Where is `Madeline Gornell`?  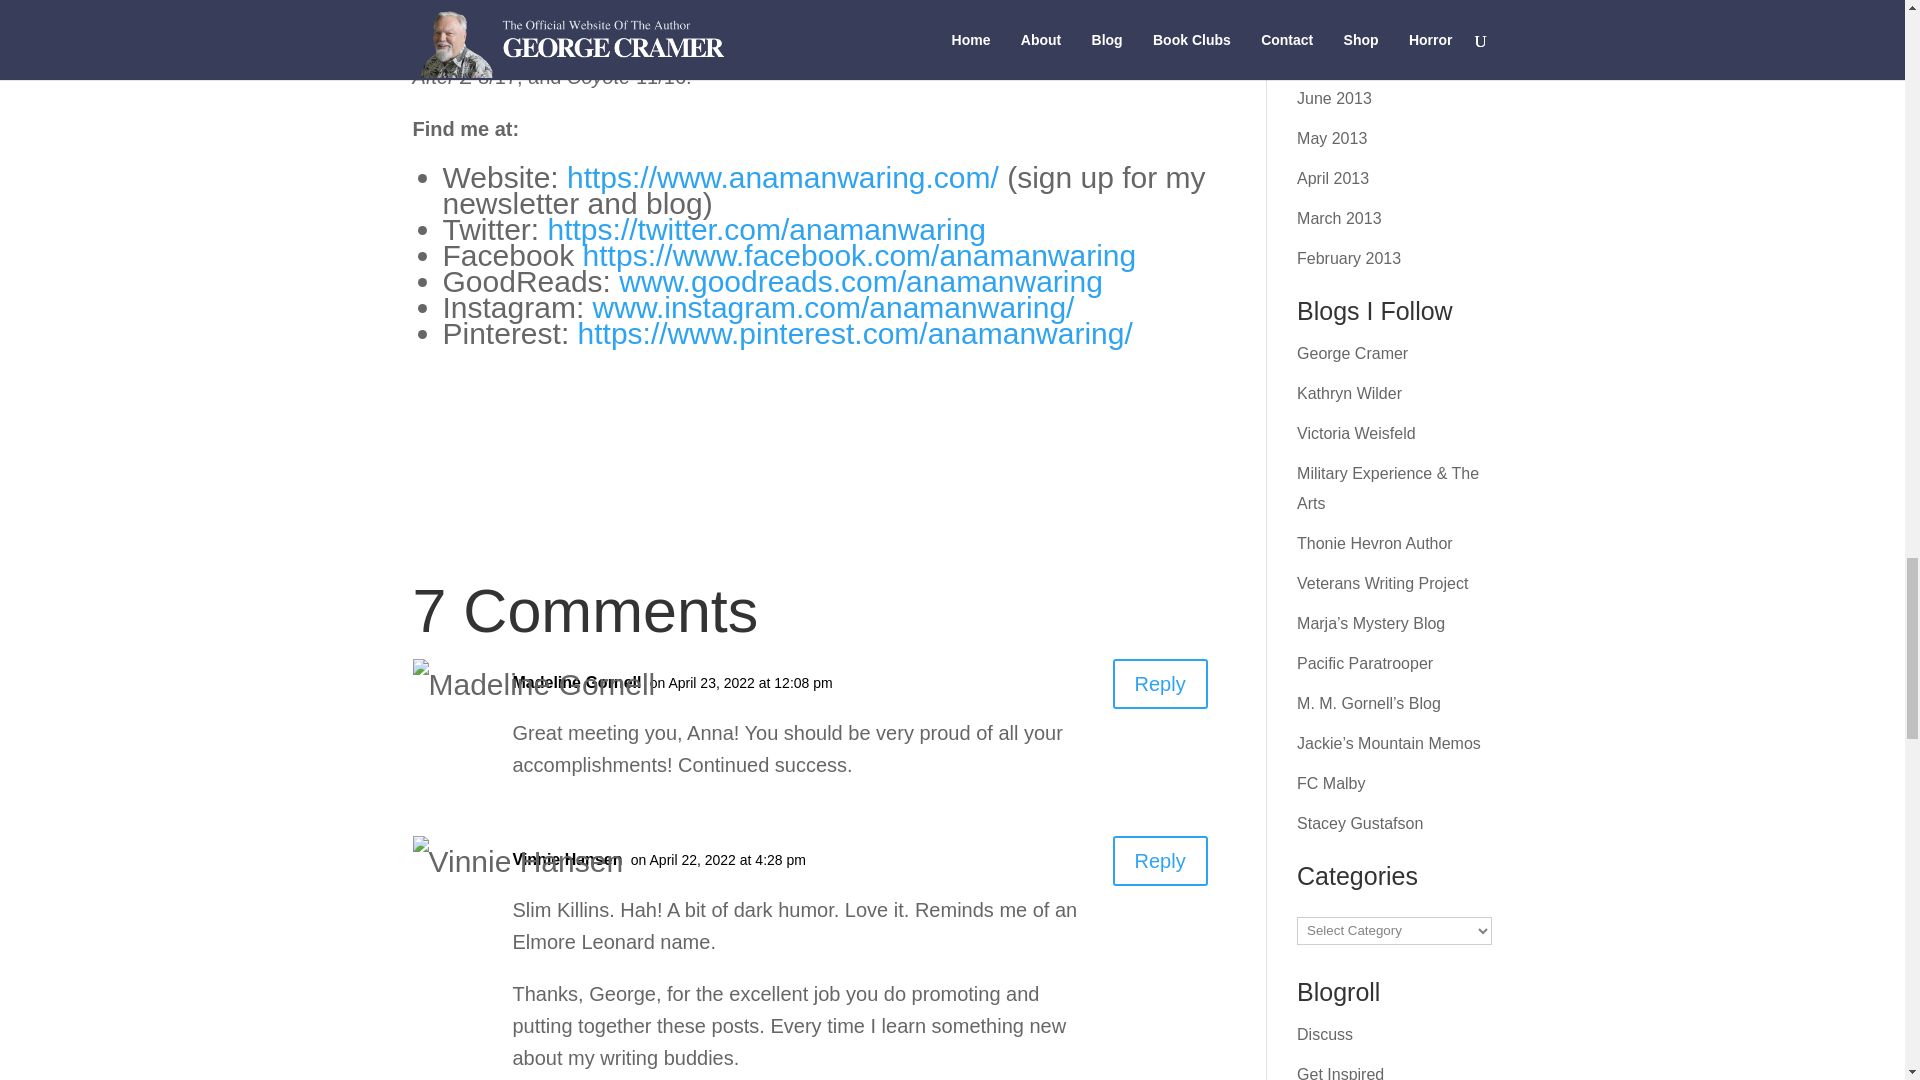 Madeline Gornell is located at coordinates (576, 682).